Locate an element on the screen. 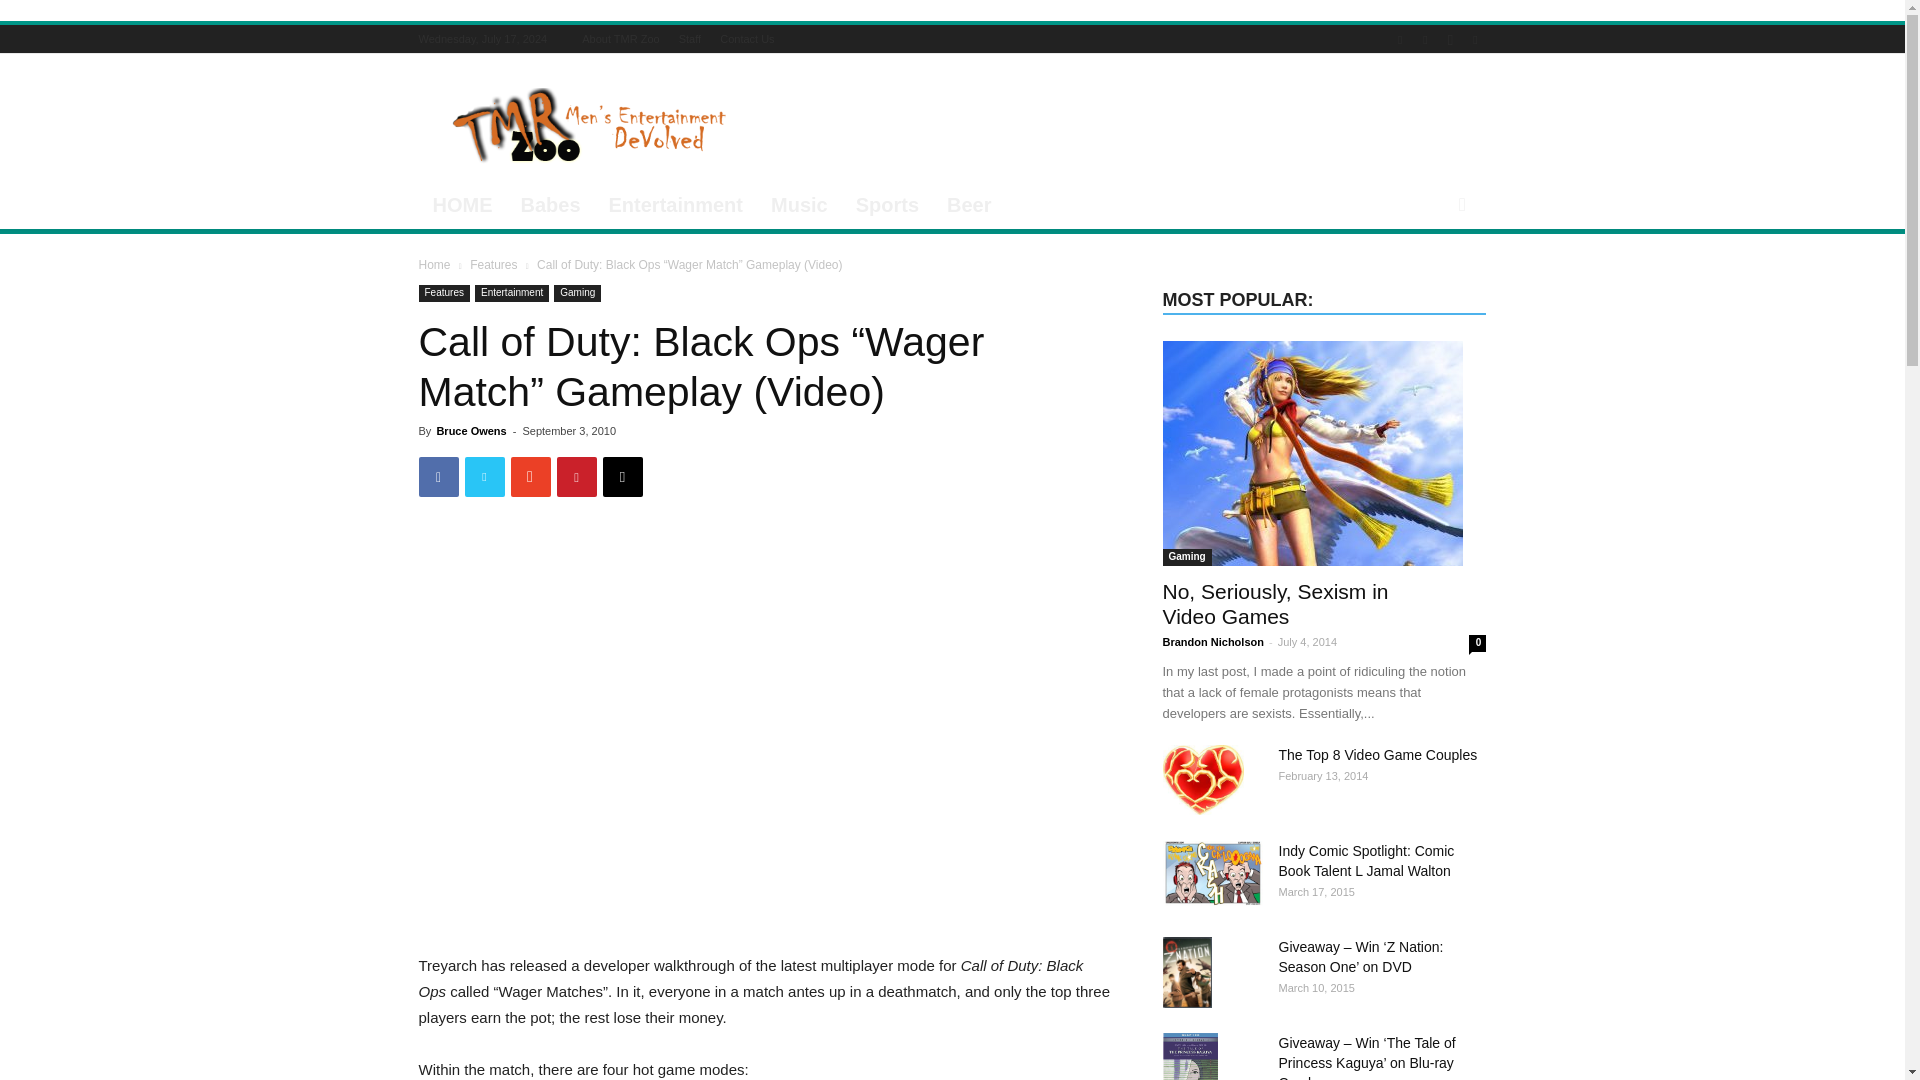  About TMR Zoo is located at coordinates (620, 39).